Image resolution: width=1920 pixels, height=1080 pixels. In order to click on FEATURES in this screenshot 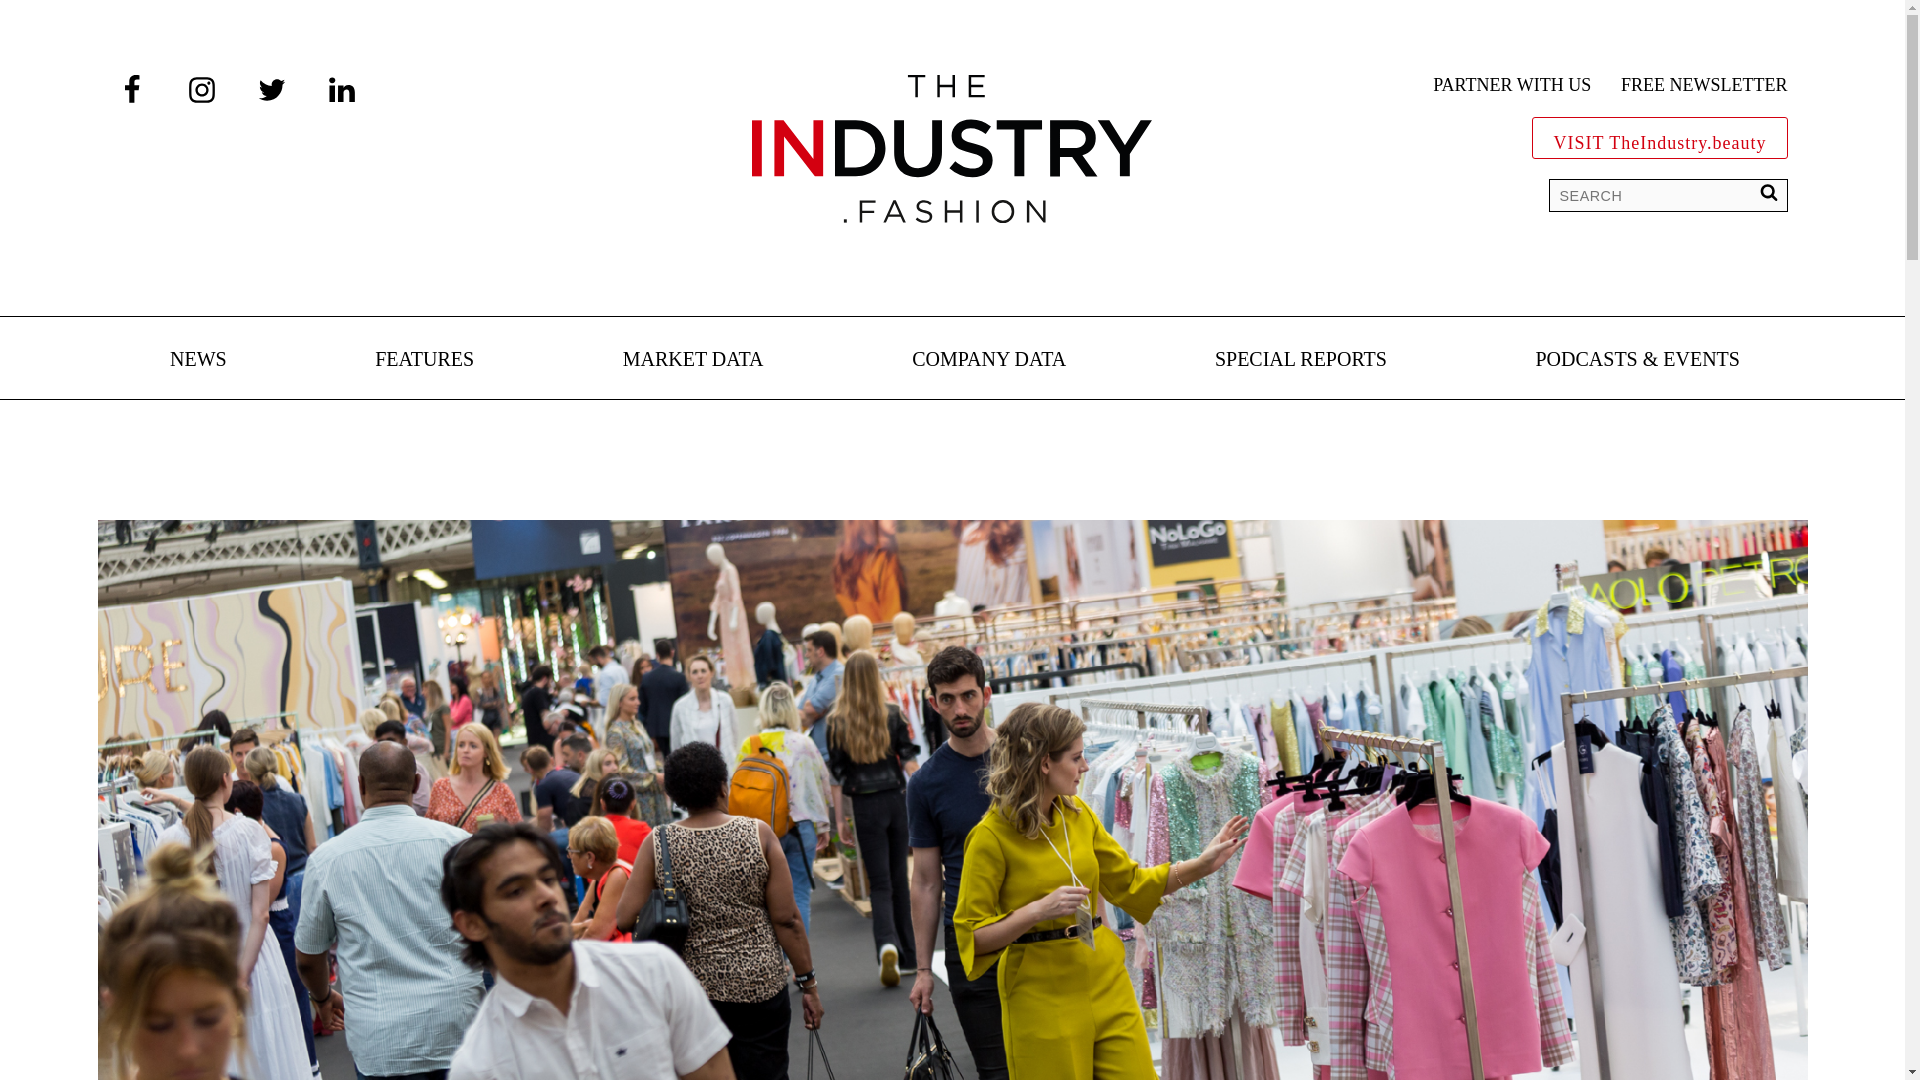, I will do `click(424, 360)`.